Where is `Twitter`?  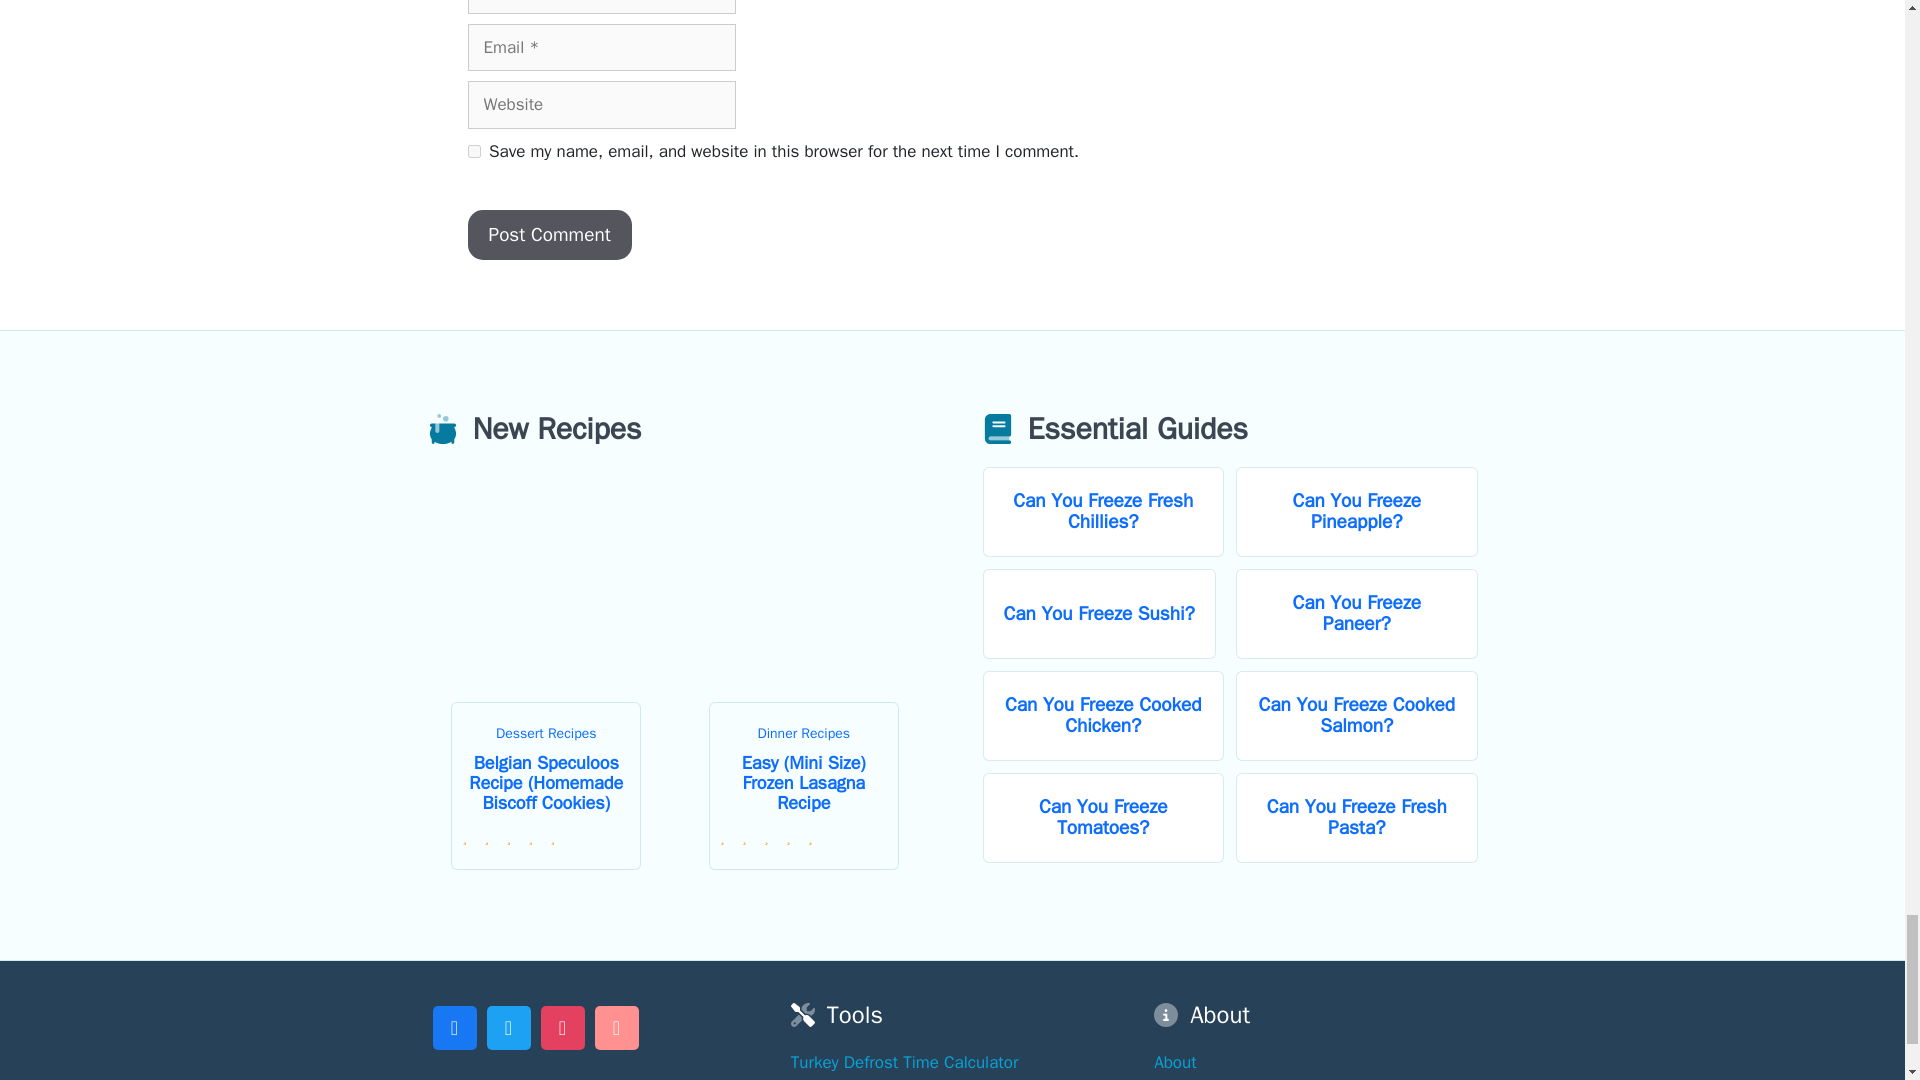
Twitter is located at coordinates (508, 1025).